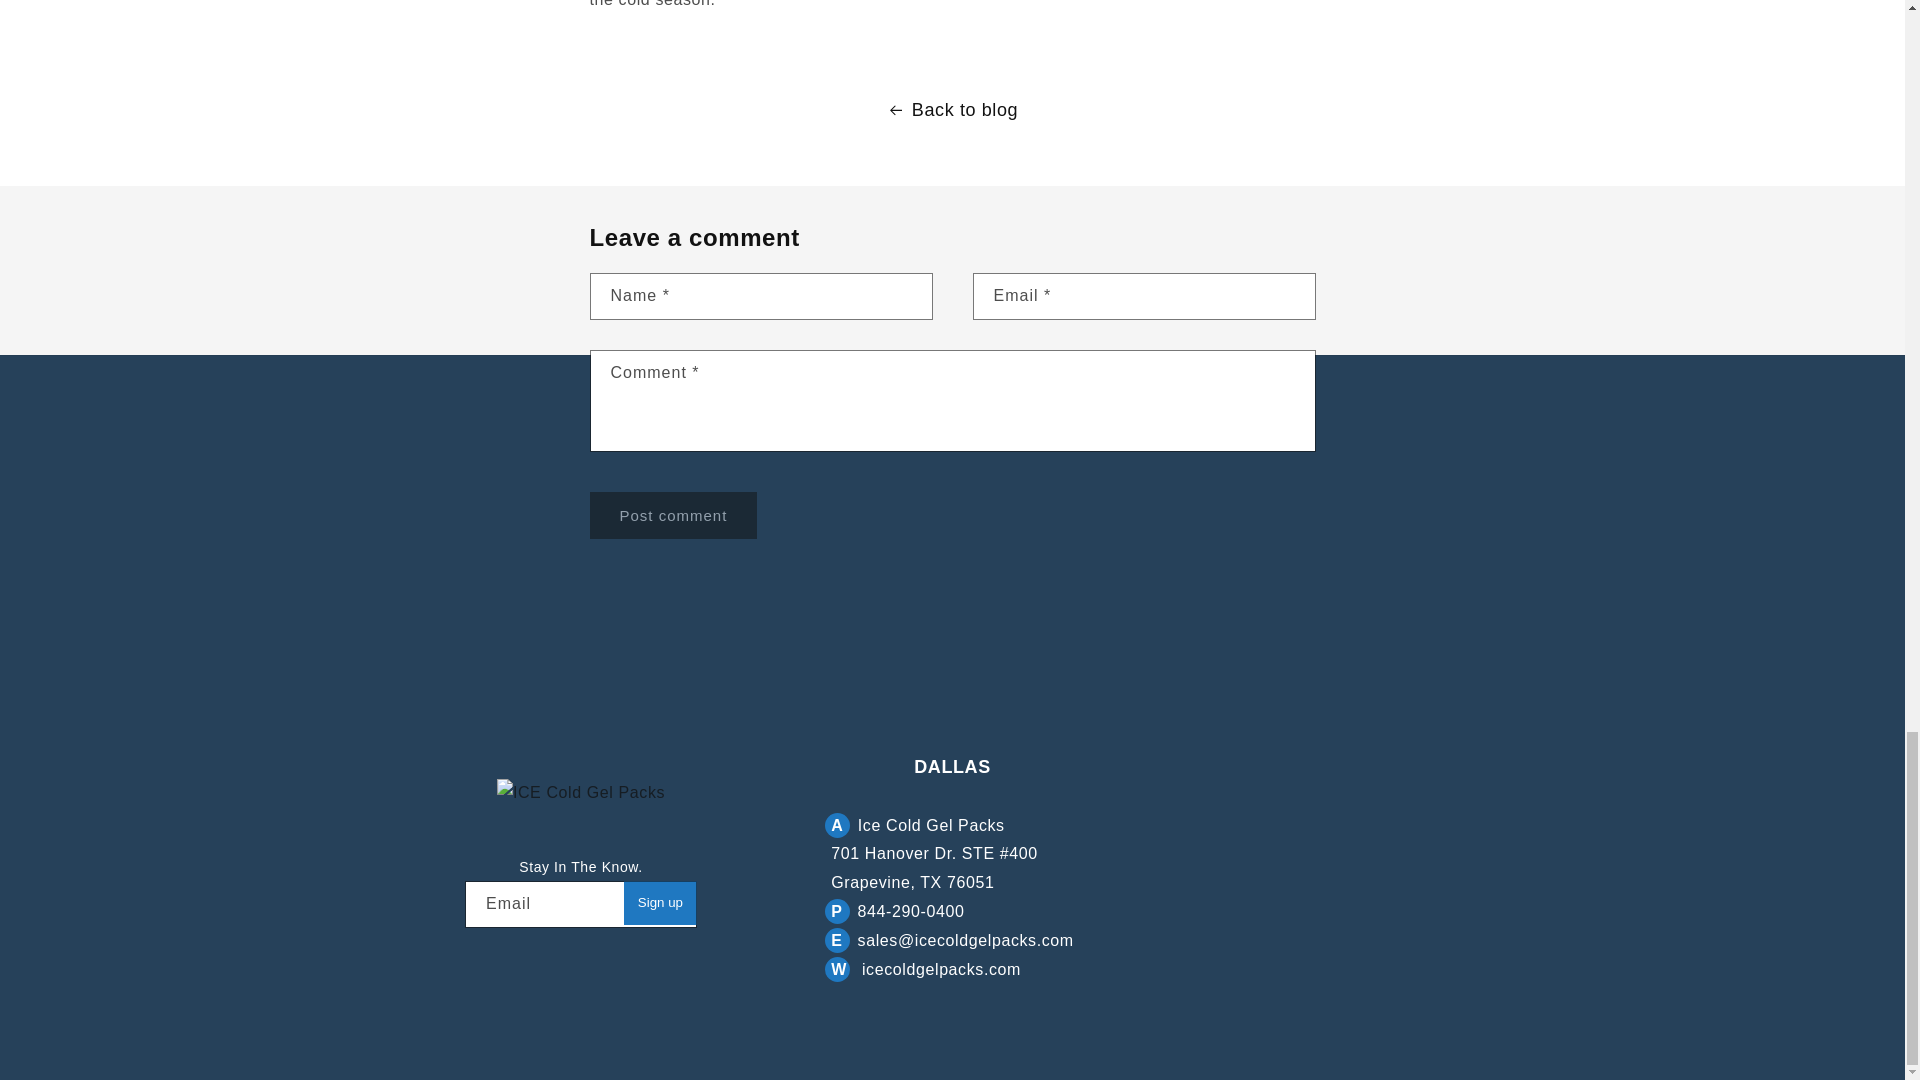 The width and height of the screenshot is (1920, 1080). What do you see at coordinates (660, 902) in the screenshot?
I see `Sign up` at bounding box center [660, 902].